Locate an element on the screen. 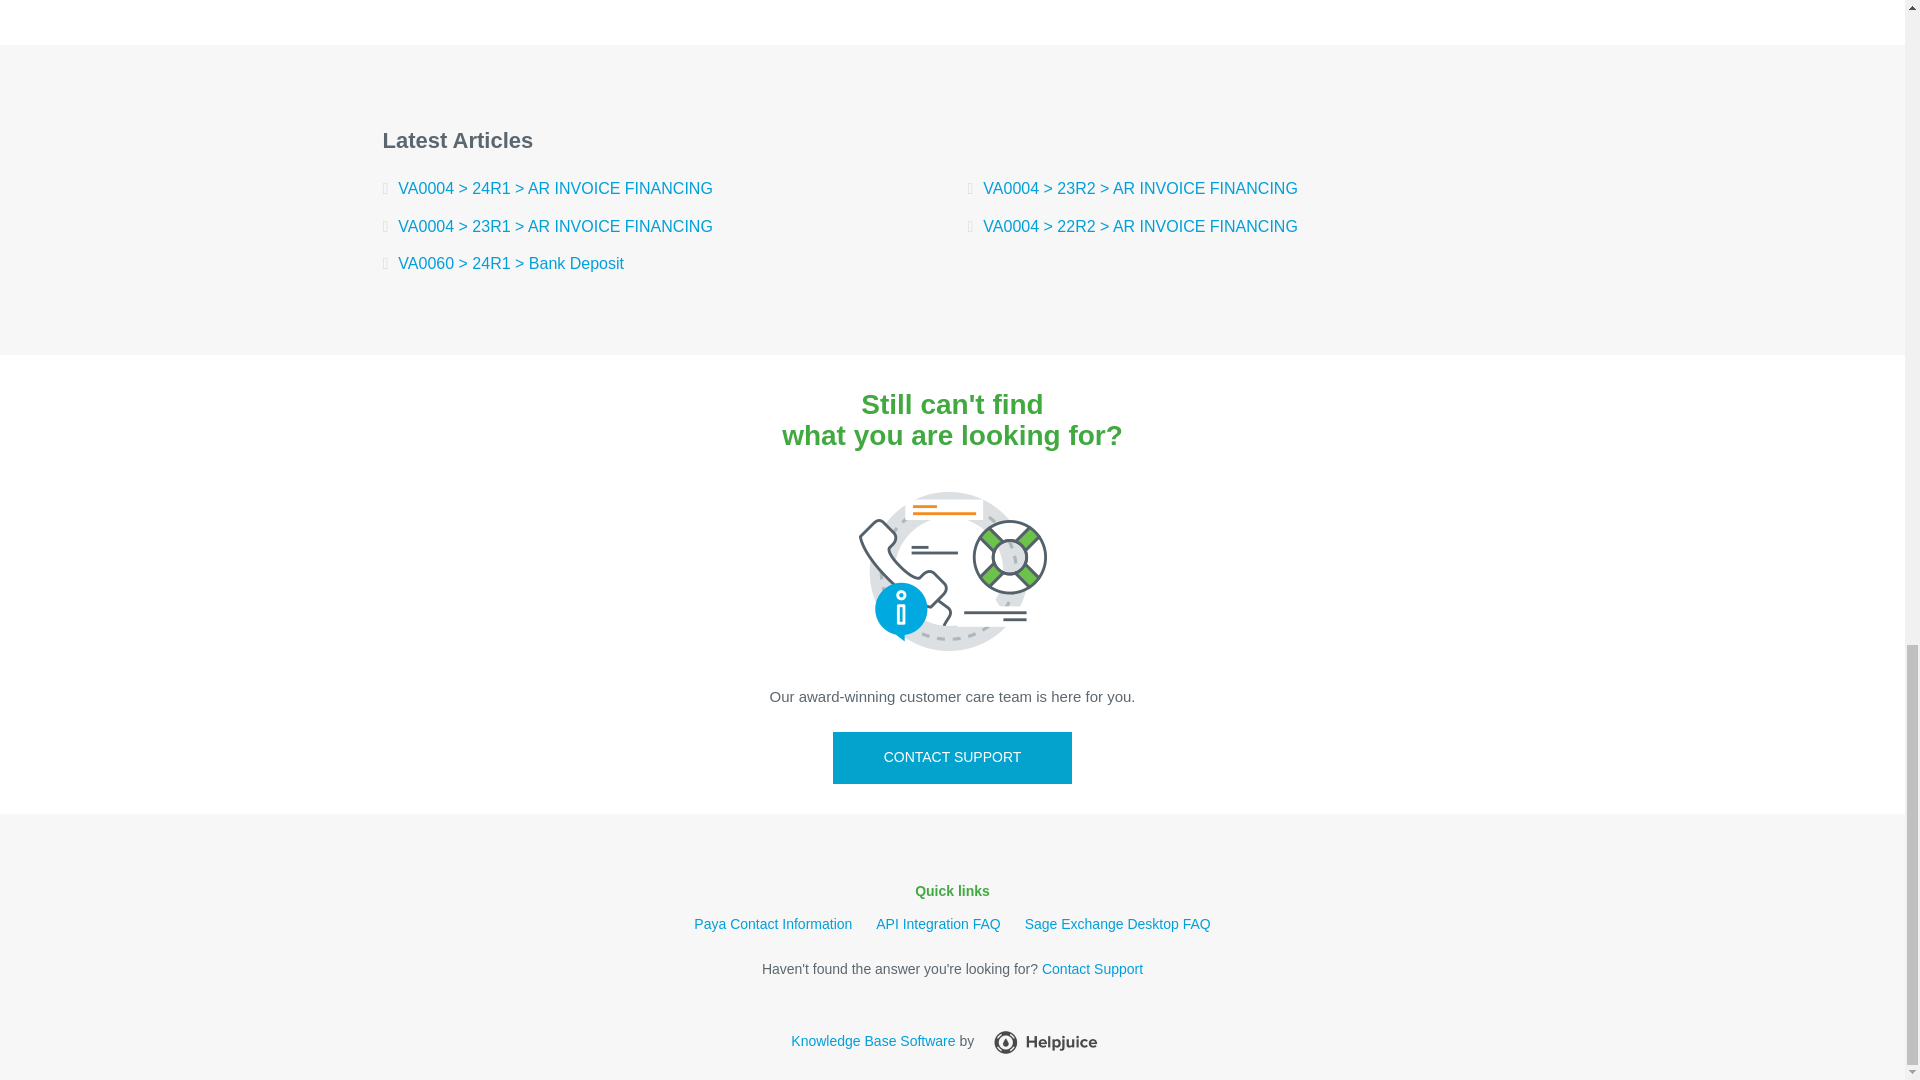  Sage Exchange Desktop FAQ is located at coordinates (1118, 924).